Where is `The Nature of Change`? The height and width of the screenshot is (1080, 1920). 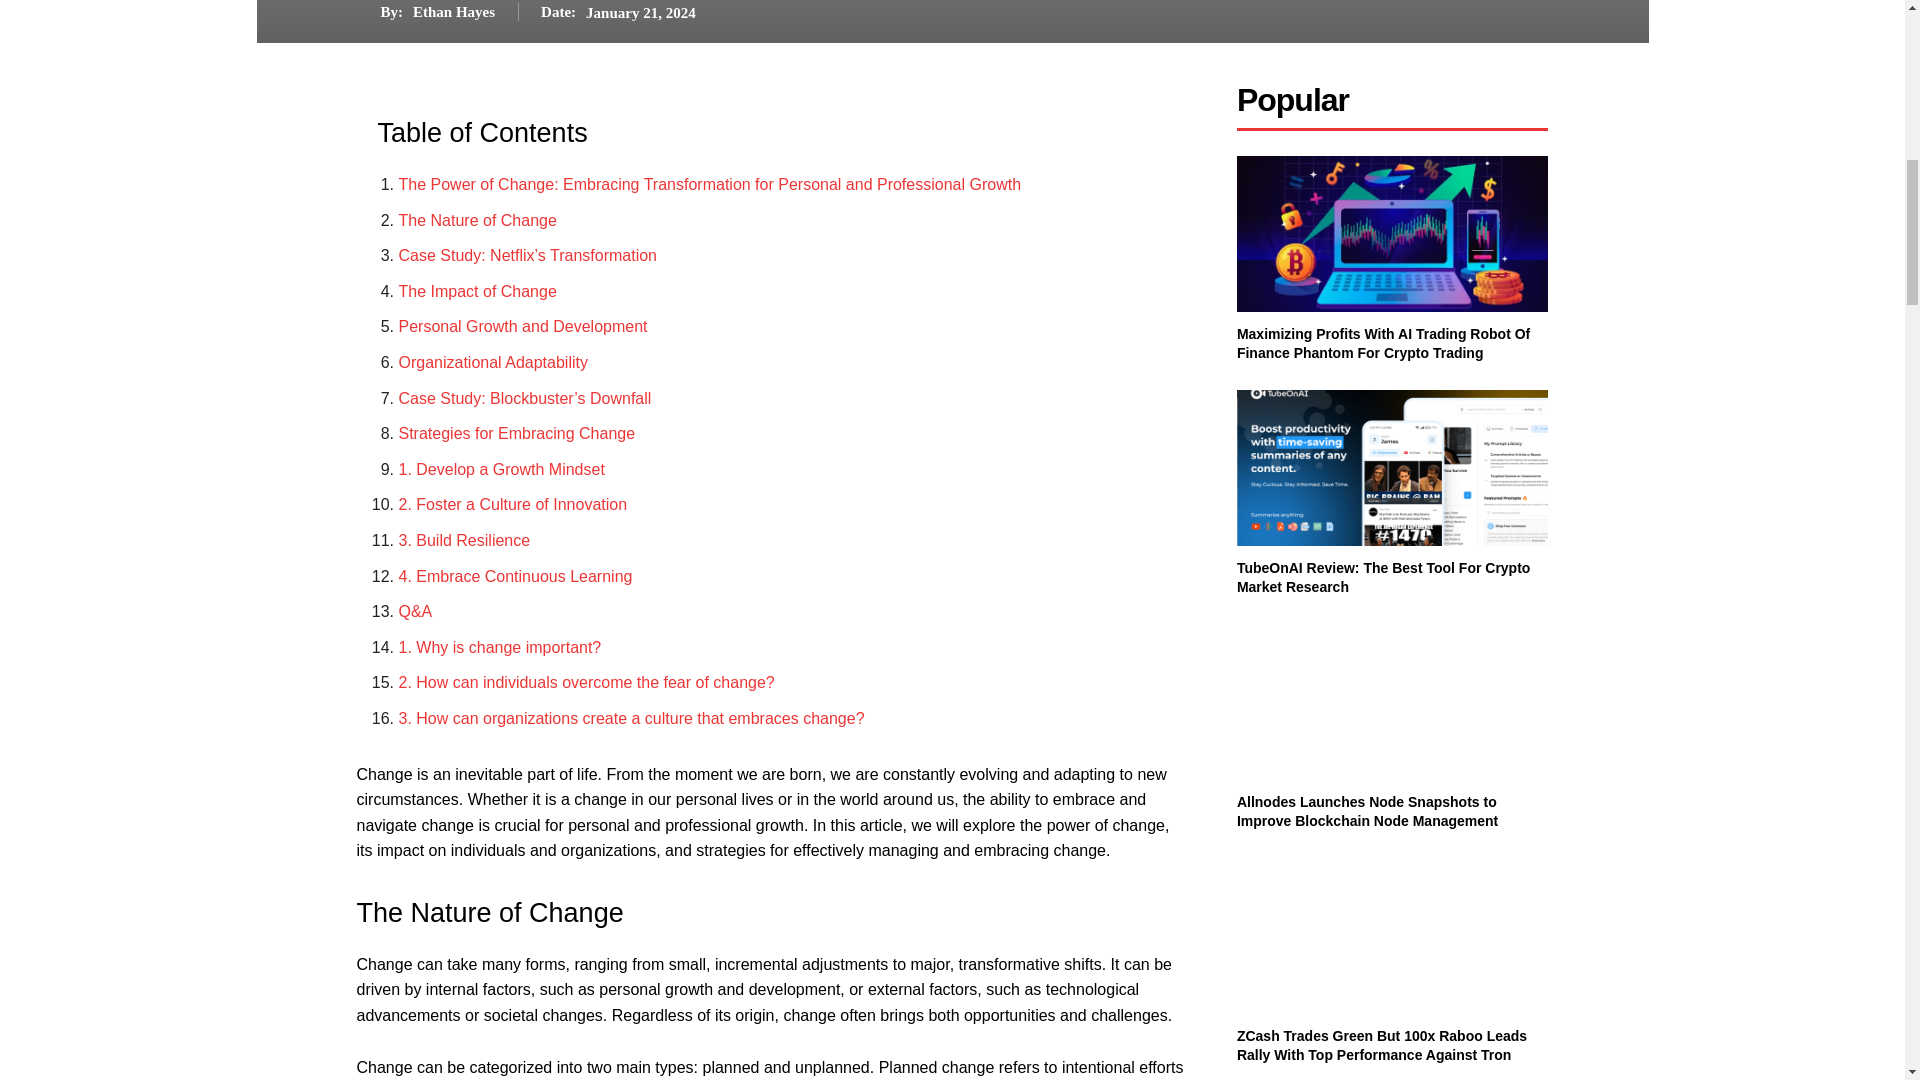 The Nature of Change is located at coordinates (476, 220).